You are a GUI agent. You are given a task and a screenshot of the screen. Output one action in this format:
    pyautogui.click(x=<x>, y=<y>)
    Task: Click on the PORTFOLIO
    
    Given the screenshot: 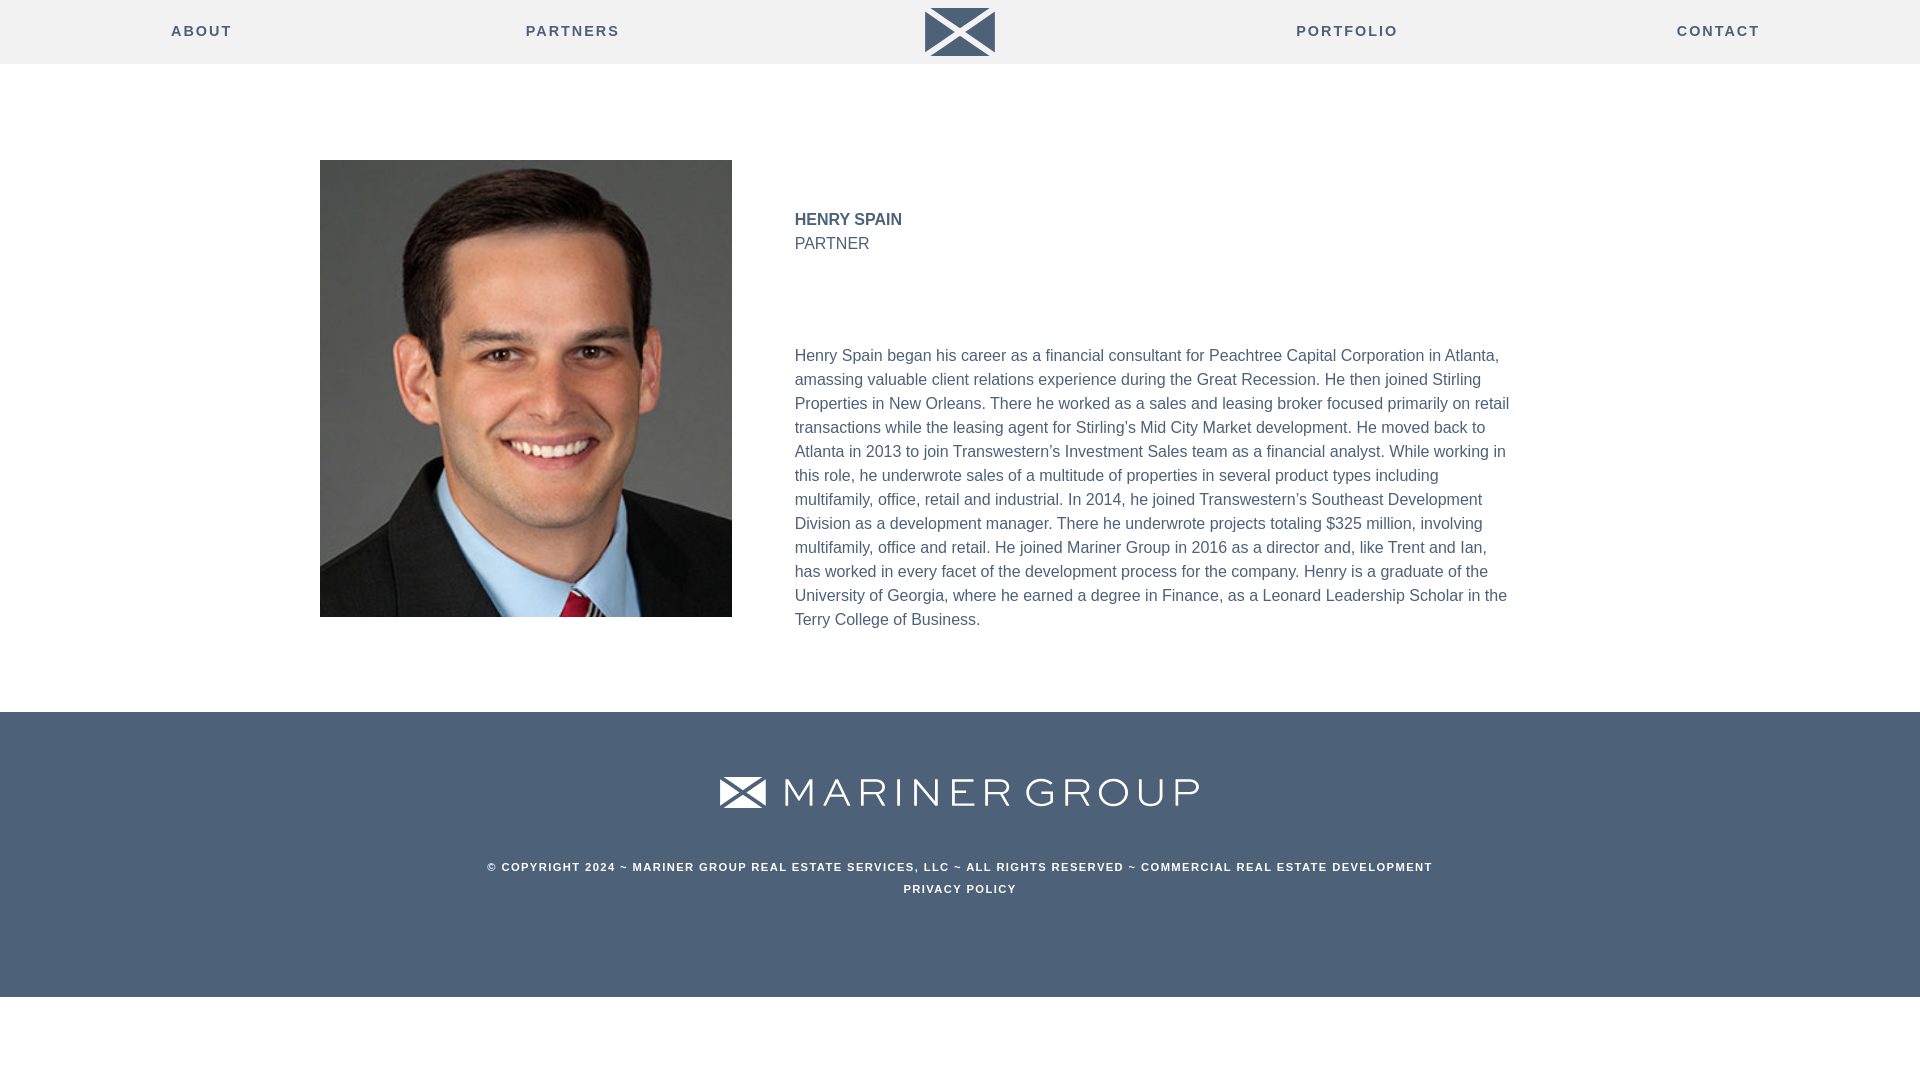 What is the action you would take?
    pyautogui.click(x=1346, y=31)
    